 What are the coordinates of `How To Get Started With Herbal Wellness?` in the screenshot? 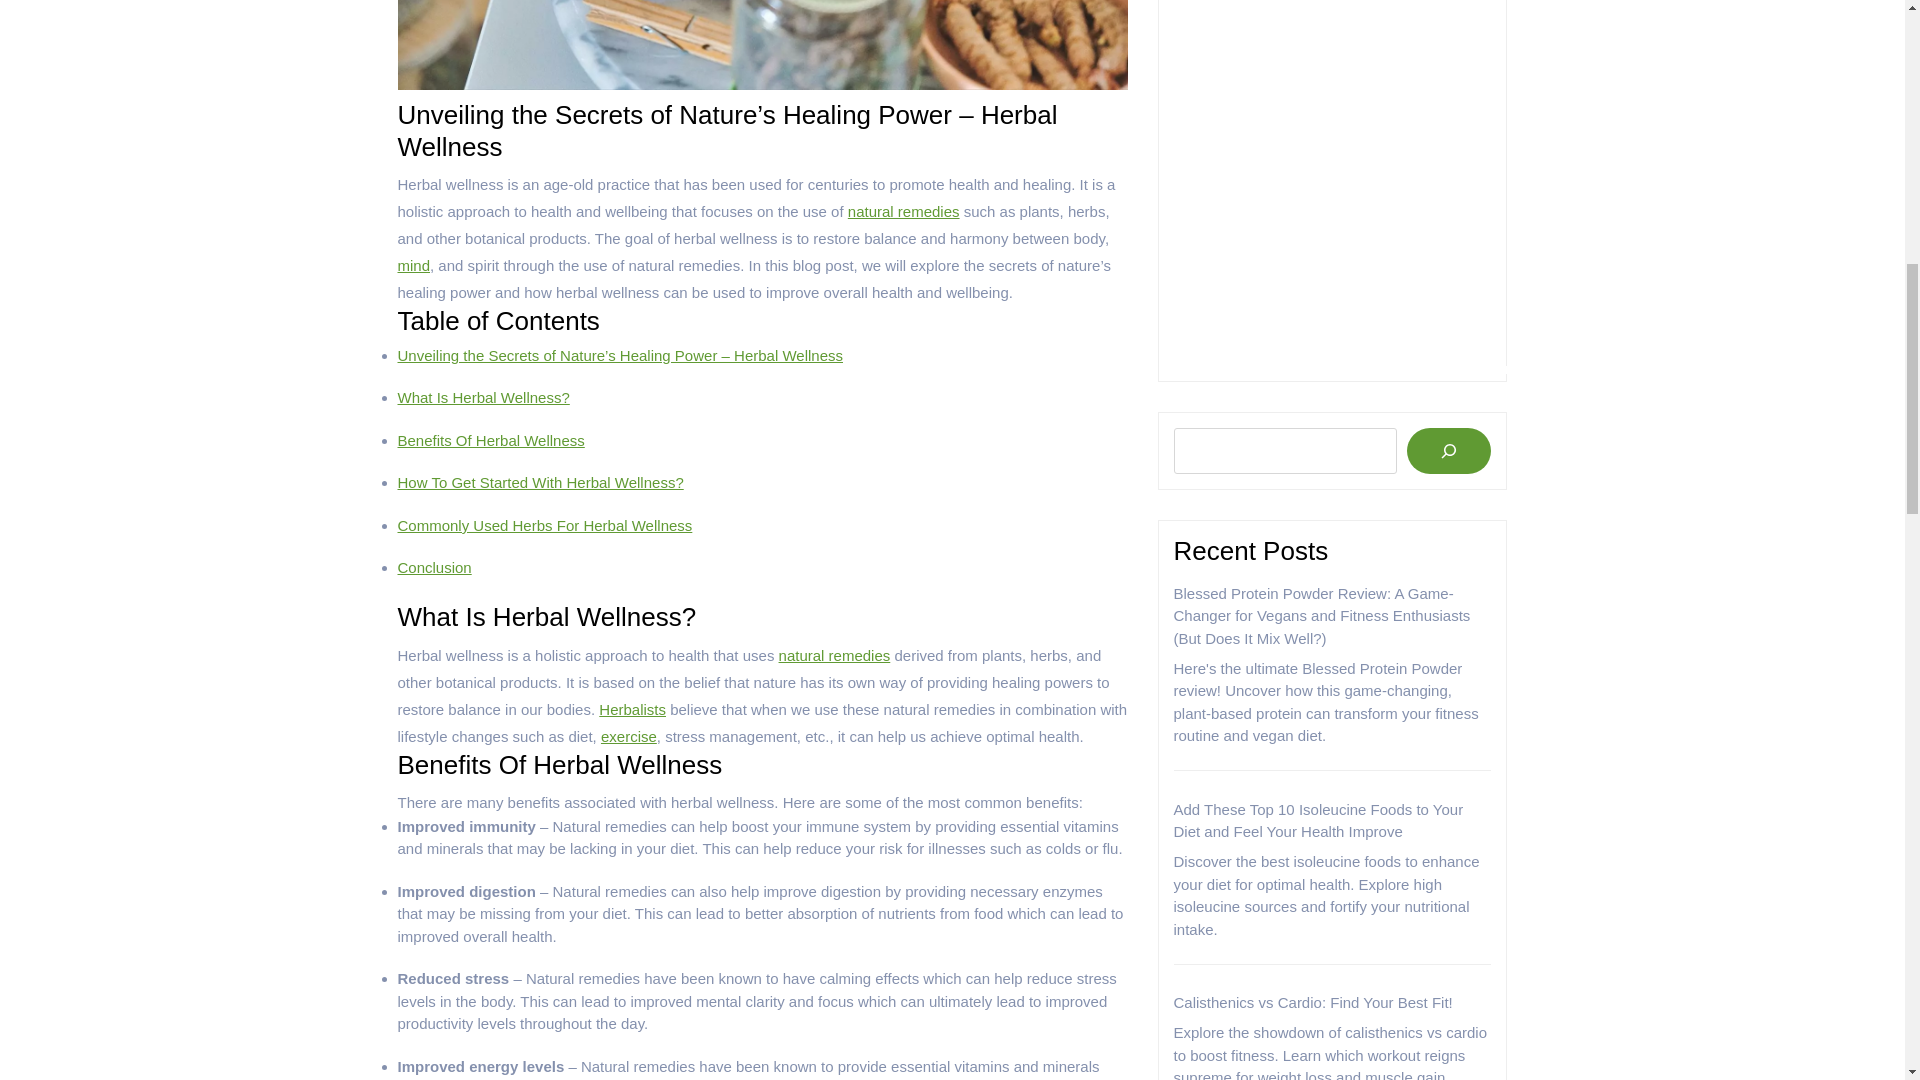 It's located at (540, 482).